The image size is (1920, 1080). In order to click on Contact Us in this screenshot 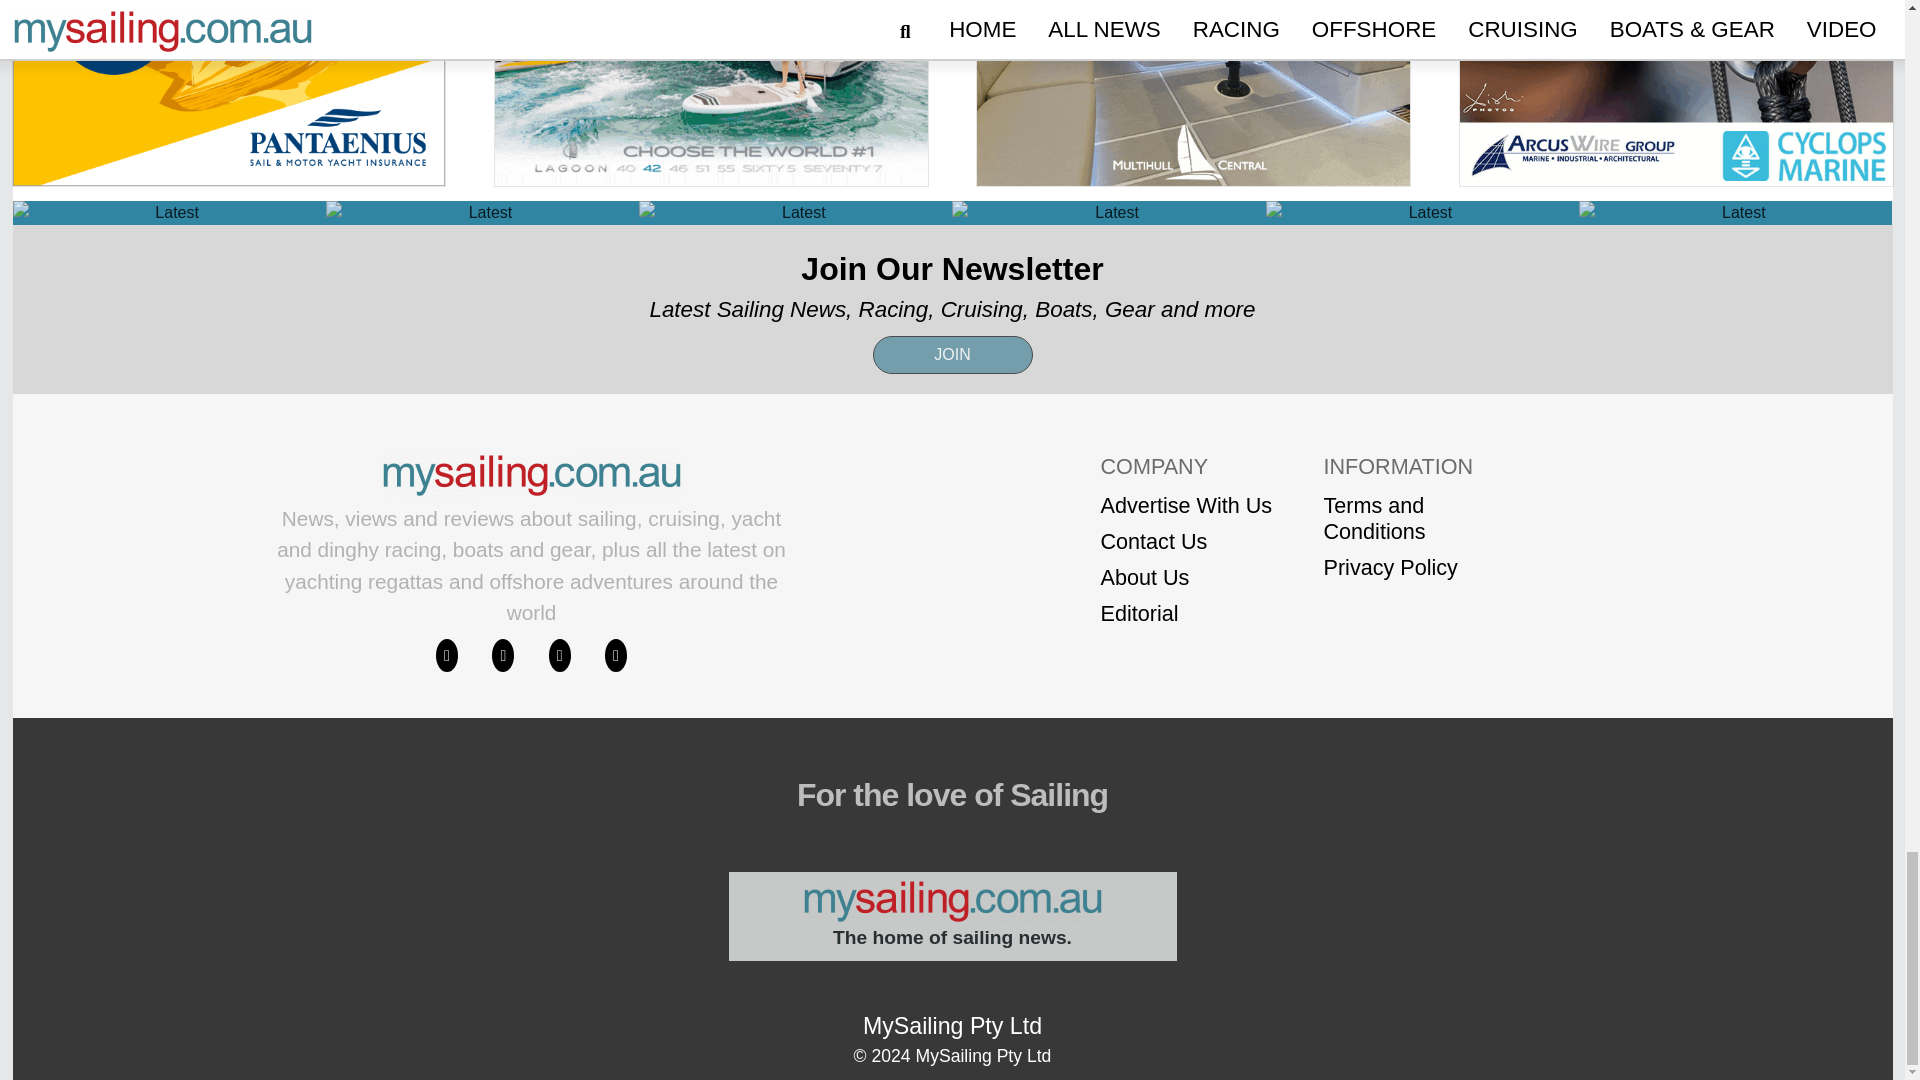, I will do `click(1186, 542)`.